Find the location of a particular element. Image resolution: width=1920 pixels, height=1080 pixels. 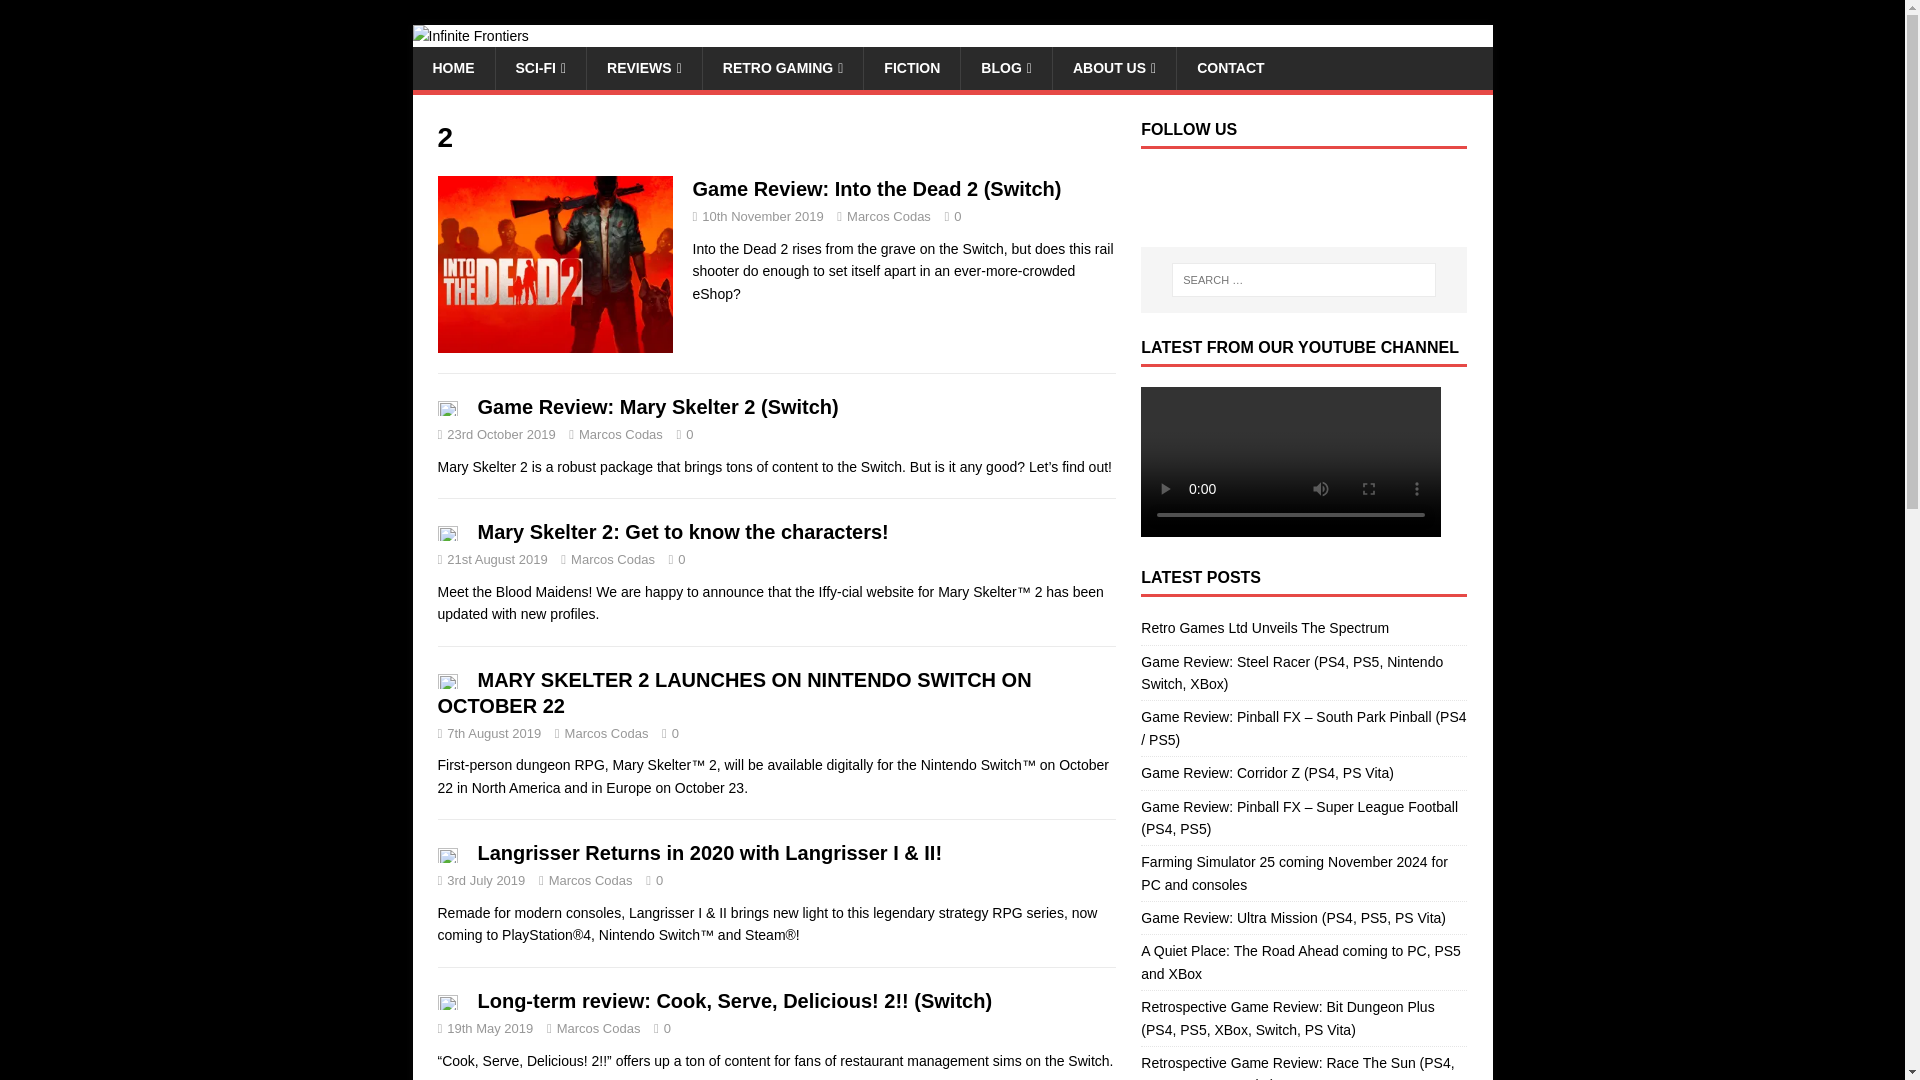

HOME is located at coordinates (452, 68).